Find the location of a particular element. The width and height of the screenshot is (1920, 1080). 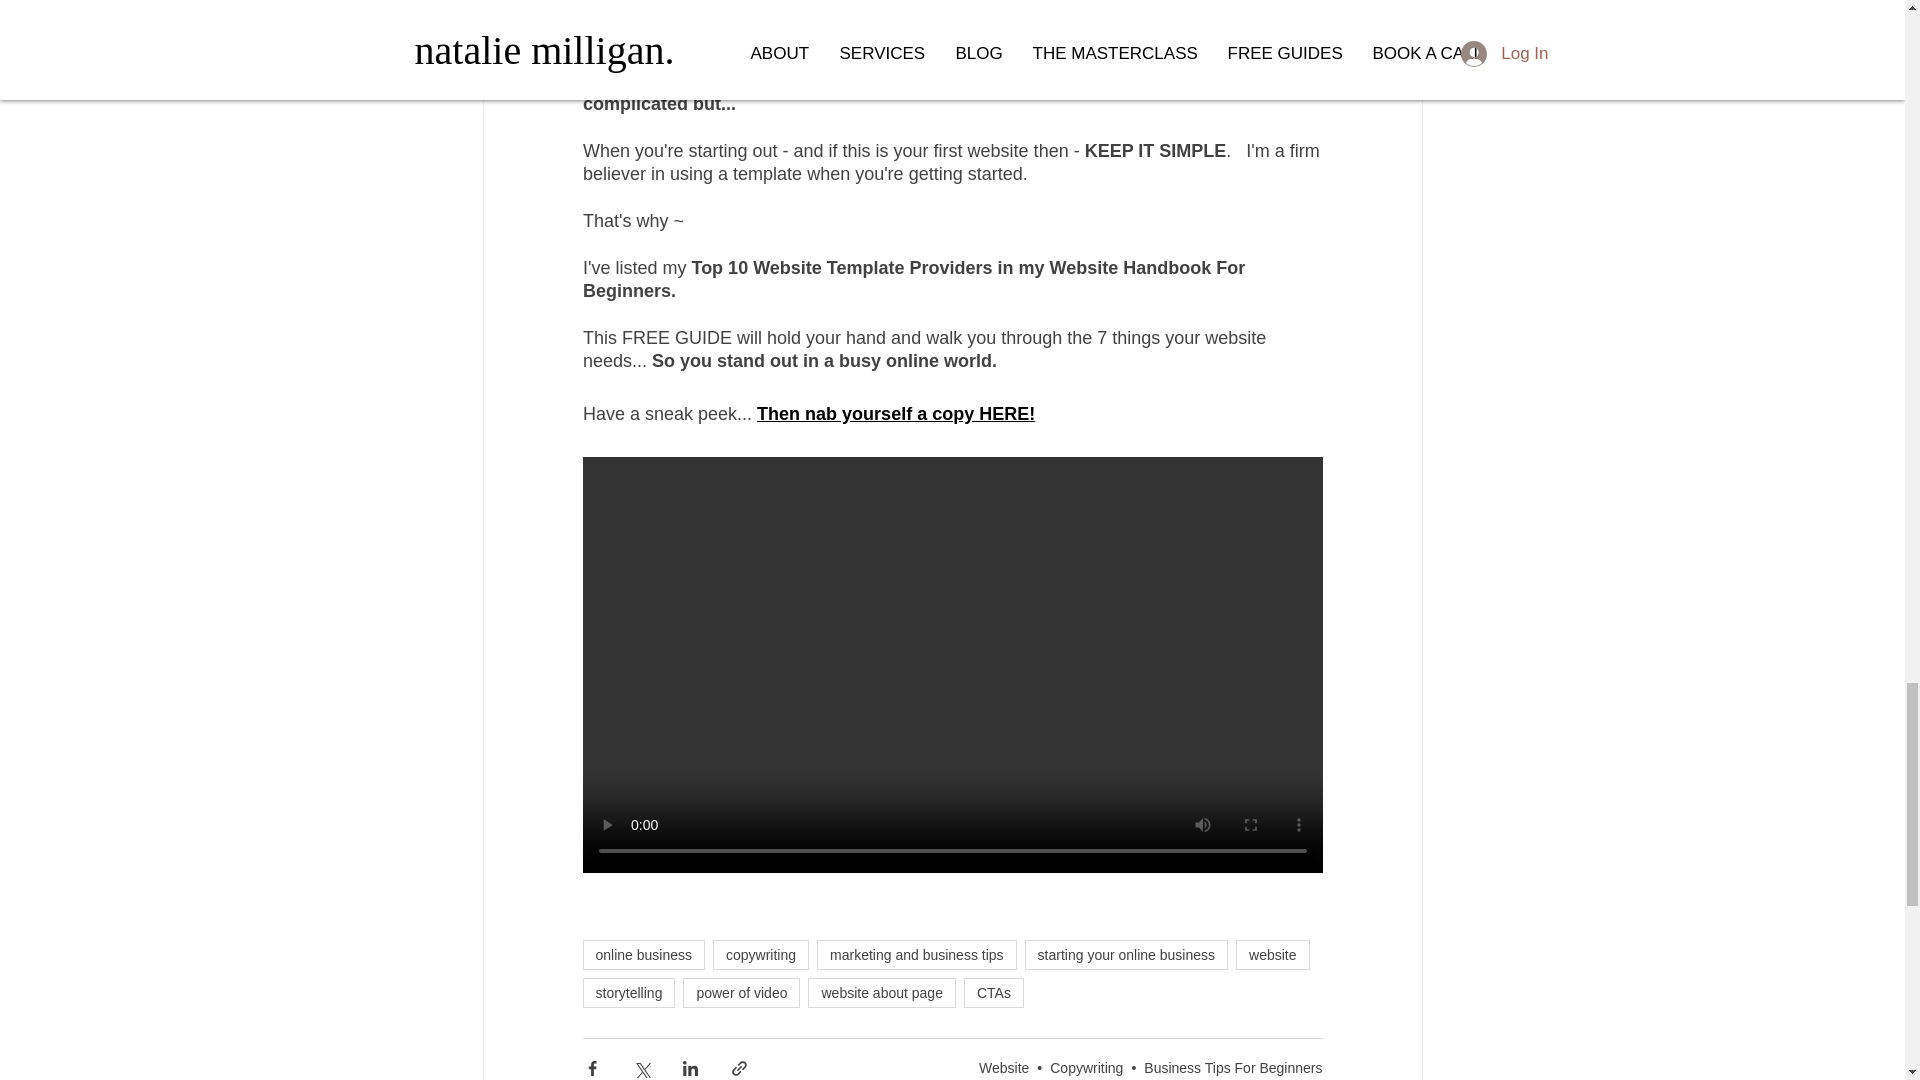

Website is located at coordinates (1004, 1067).